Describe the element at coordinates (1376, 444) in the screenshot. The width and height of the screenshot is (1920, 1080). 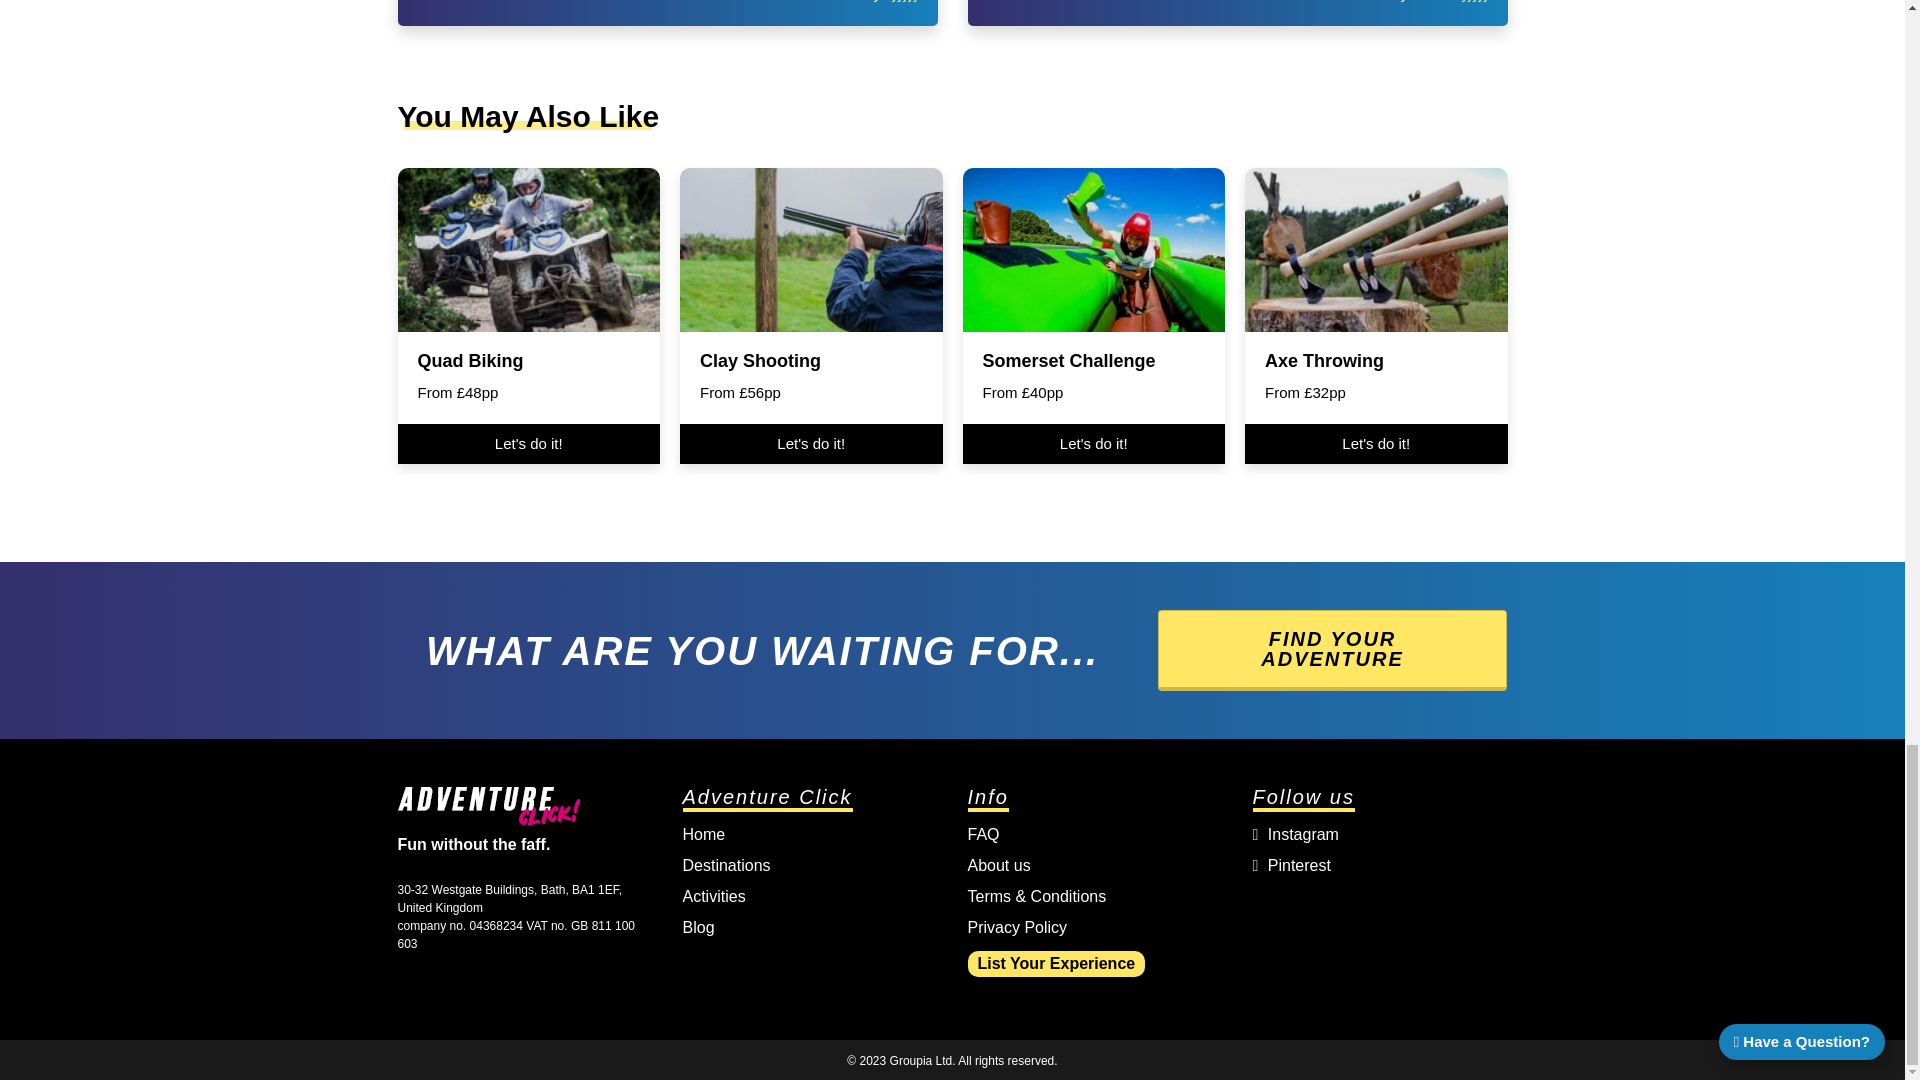
I see `Let's do it!` at that location.